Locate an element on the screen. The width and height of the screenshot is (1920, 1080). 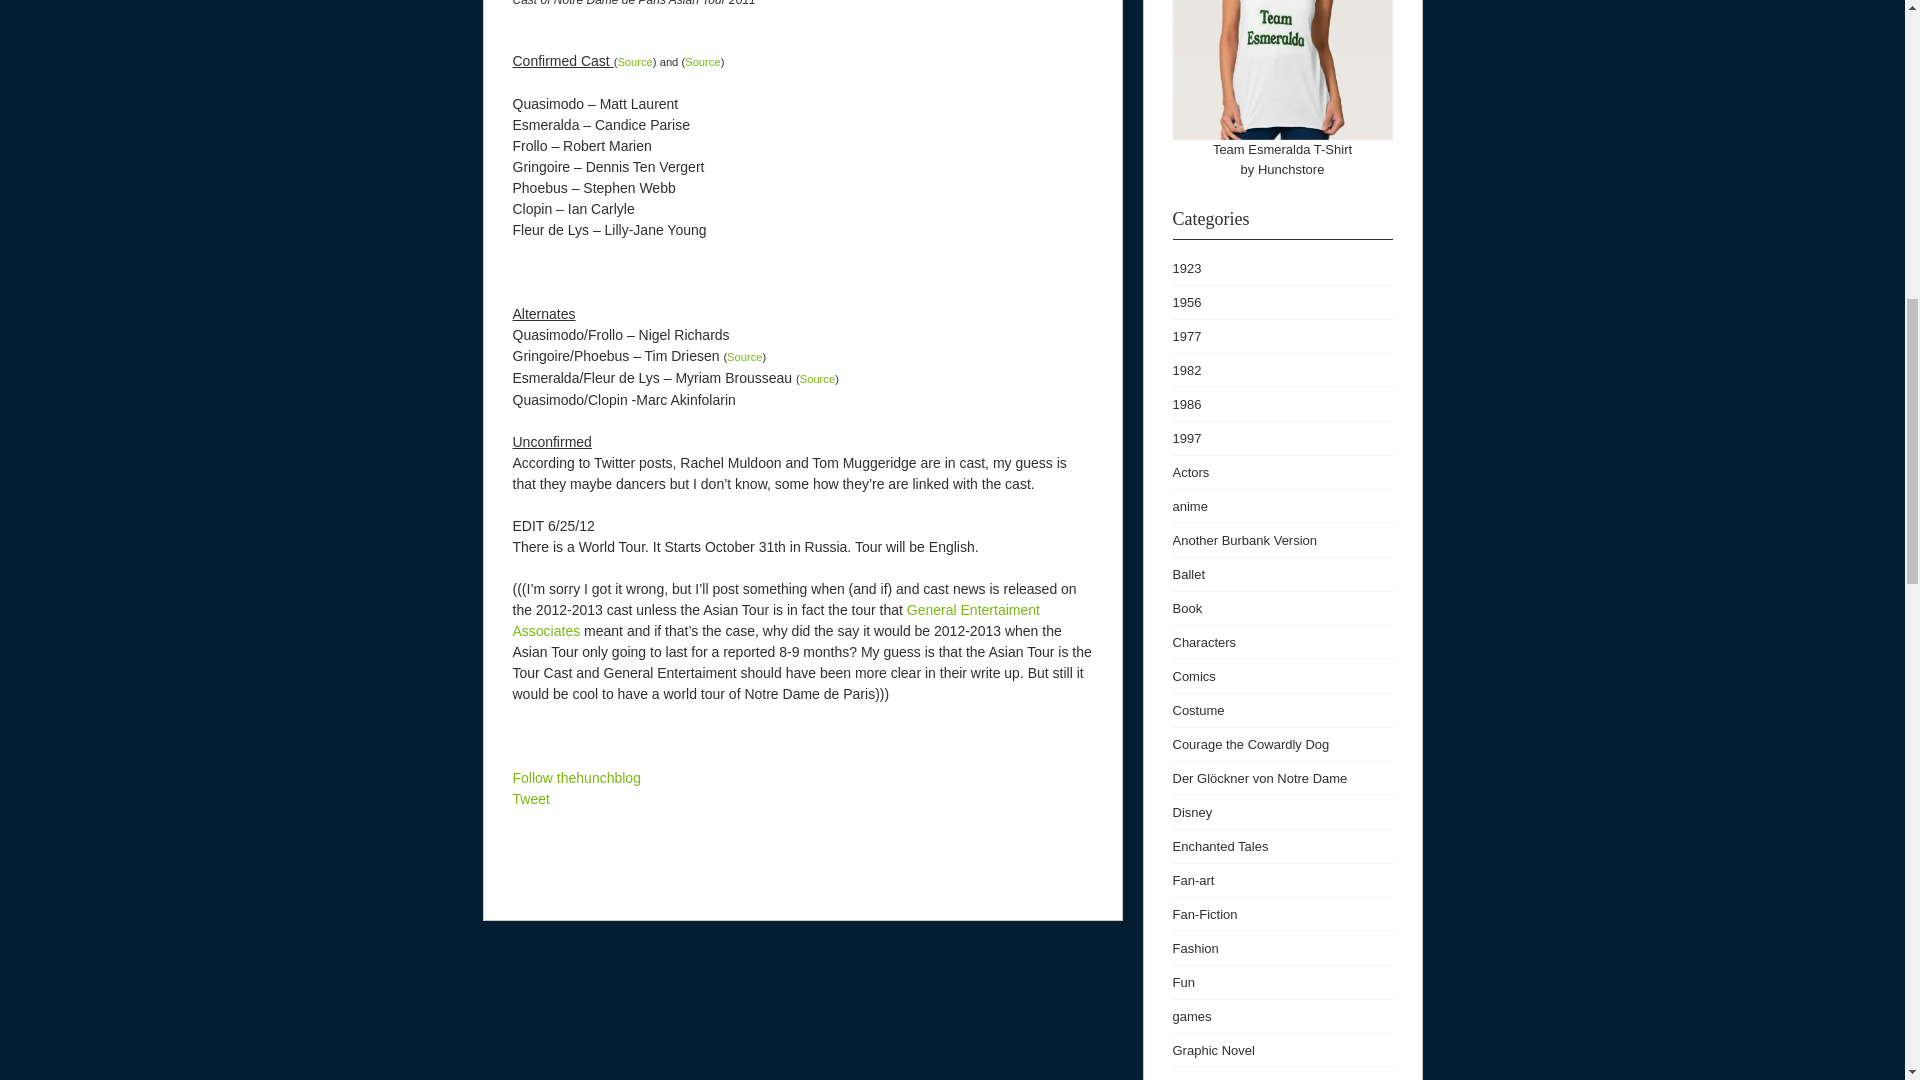
1923 is located at coordinates (1186, 268).